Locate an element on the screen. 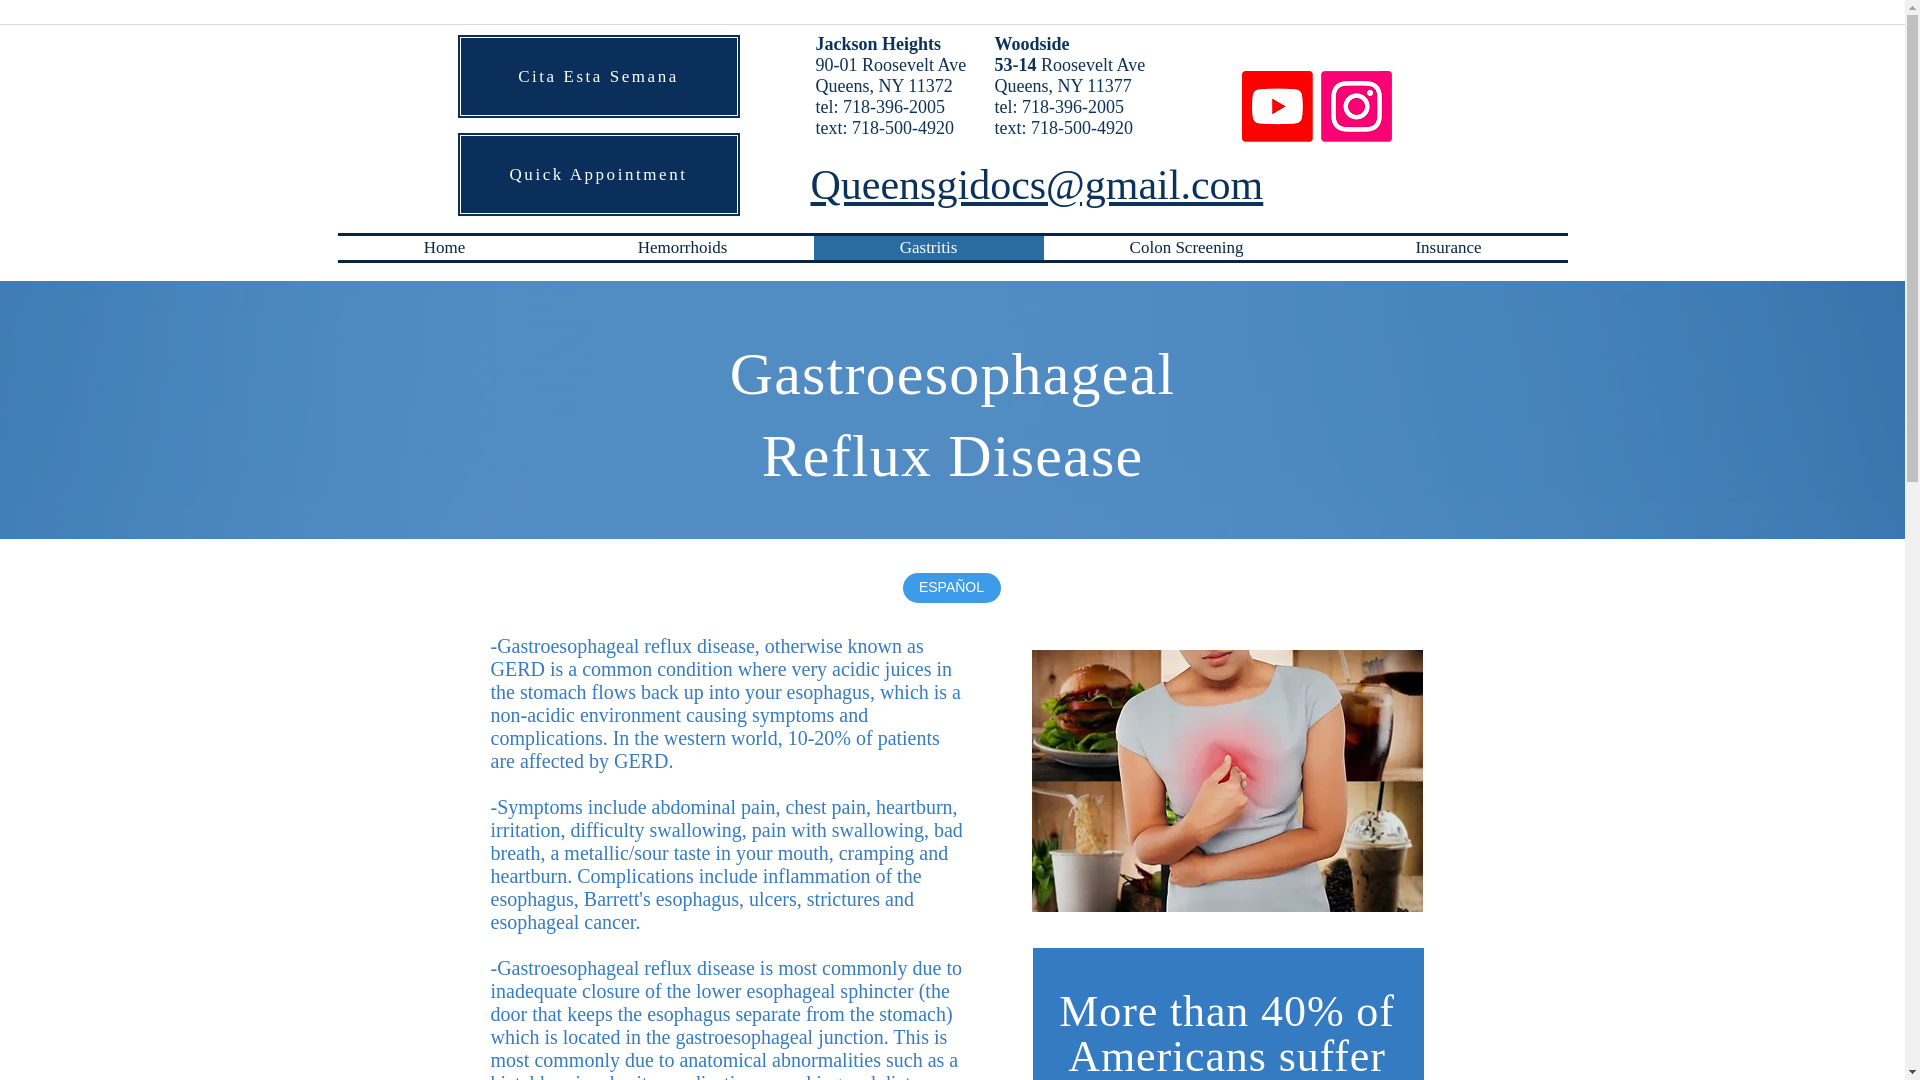  Colon Screening is located at coordinates (1187, 248).